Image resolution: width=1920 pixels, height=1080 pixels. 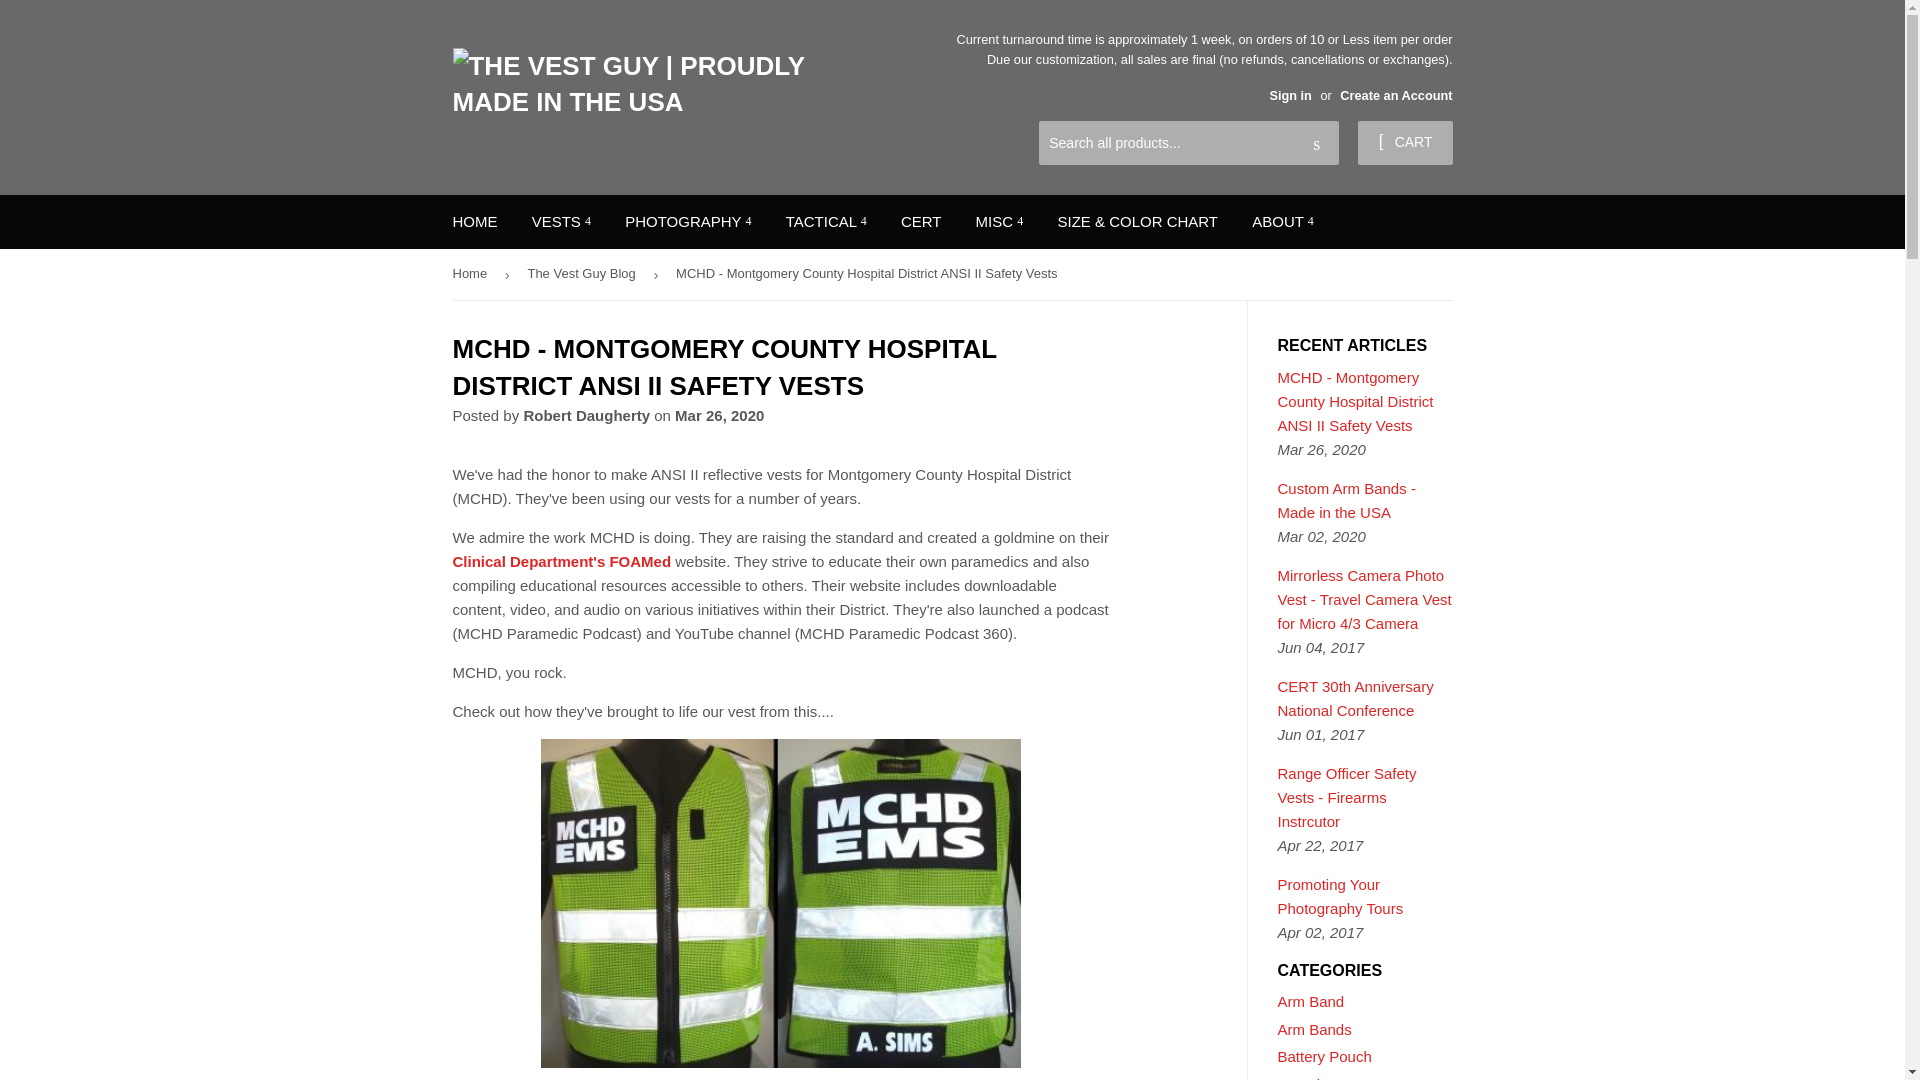 What do you see at coordinates (1325, 1056) in the screenshot?
I see `Show articles tagged Battery Pouch` at bounding box center [1325, 1056].